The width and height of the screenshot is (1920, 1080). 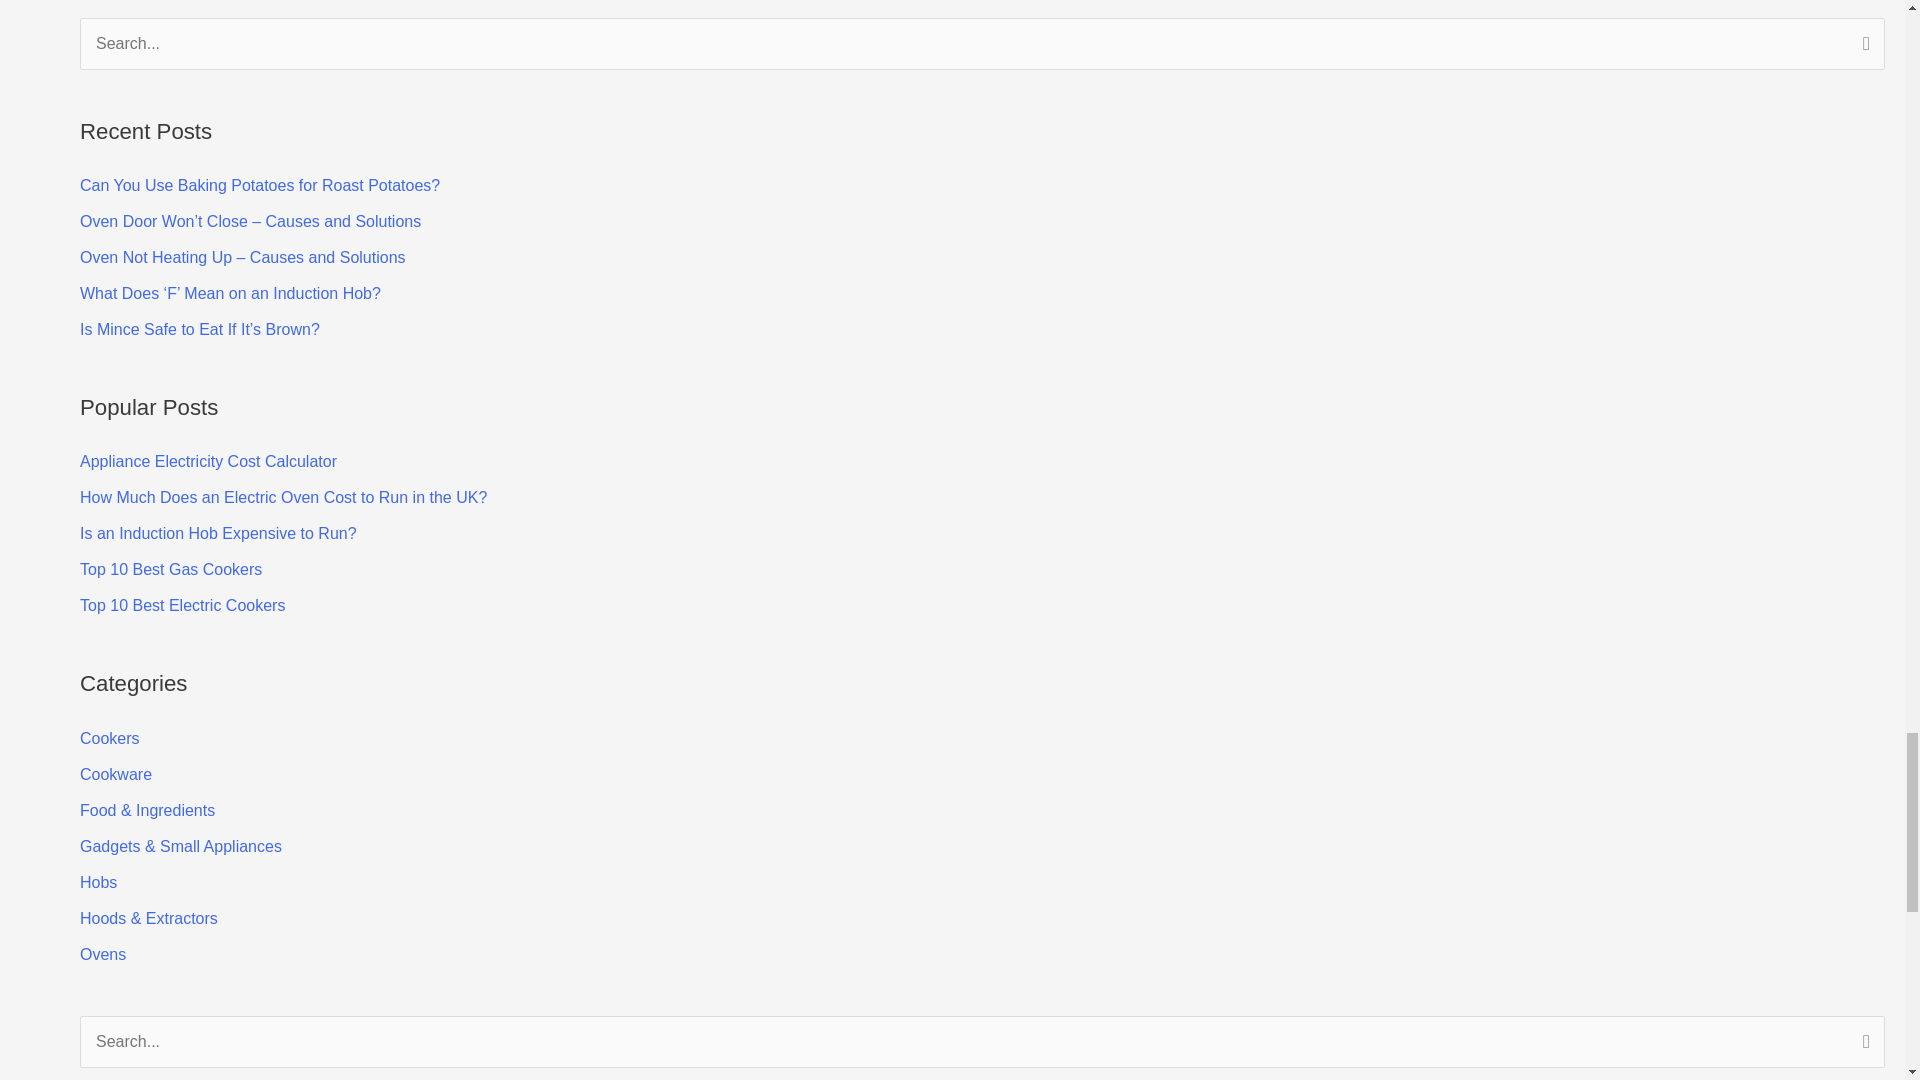 I want to click on How Much Does an Electric Oven Cost to Run in the UK?, so click(x=284, y=498).